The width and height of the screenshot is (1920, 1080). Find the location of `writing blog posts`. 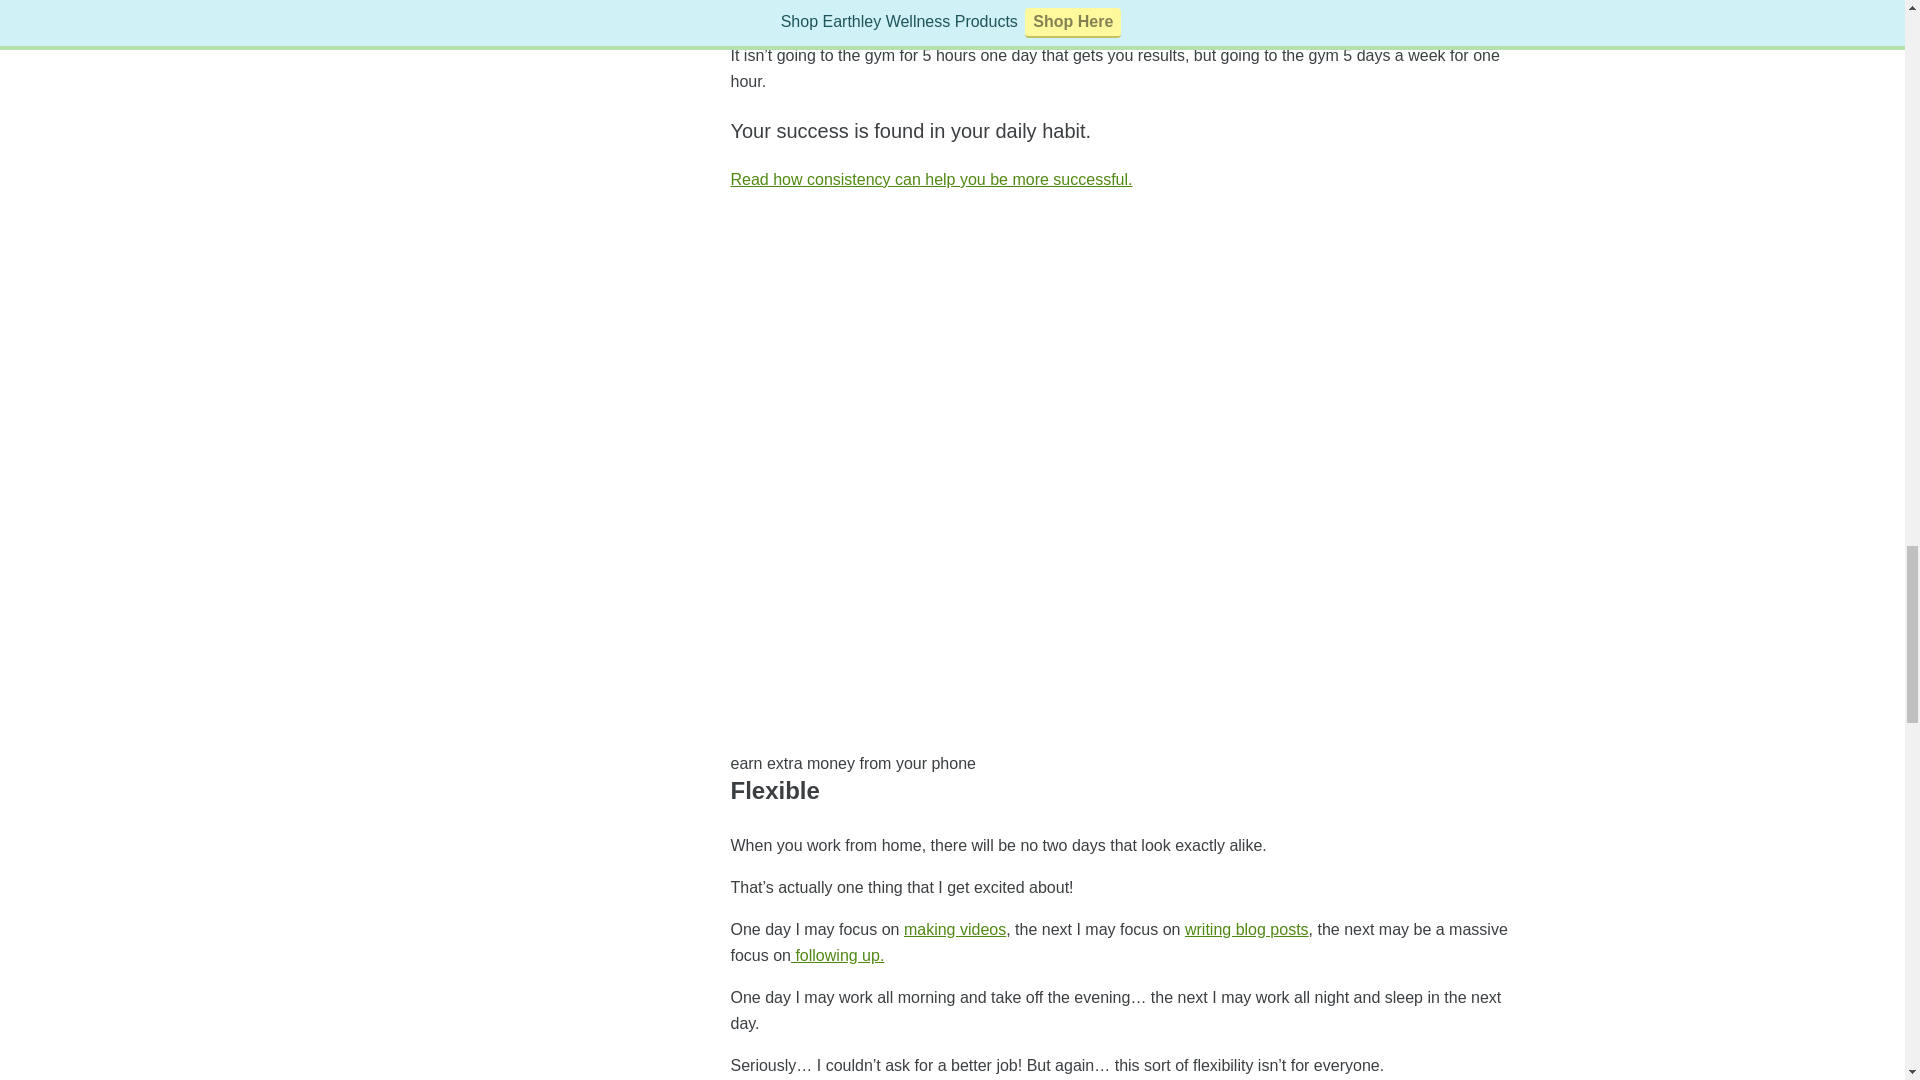

writing blog posts is located at coordinates (1246, 930).